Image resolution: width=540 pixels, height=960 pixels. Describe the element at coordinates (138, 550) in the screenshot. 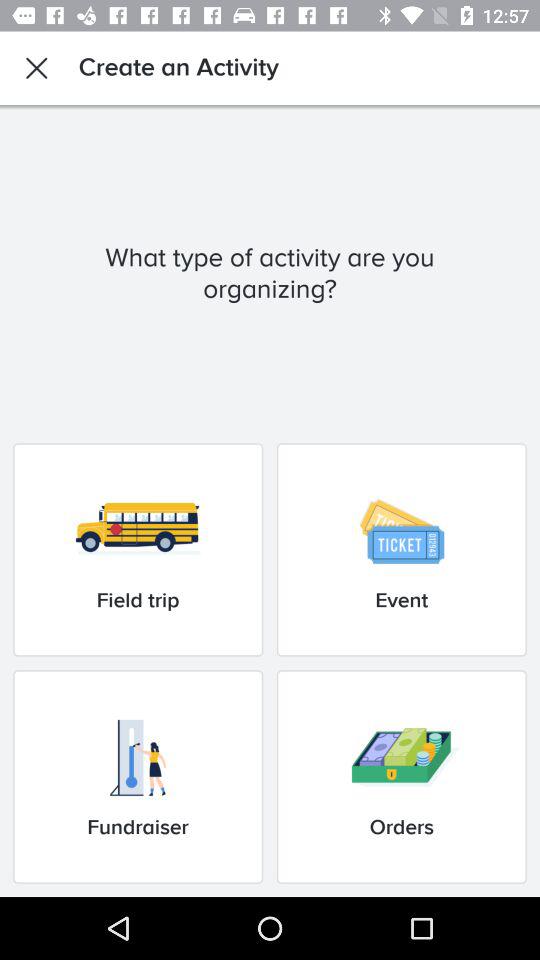

I see `select item to the left of the event item` at that location.